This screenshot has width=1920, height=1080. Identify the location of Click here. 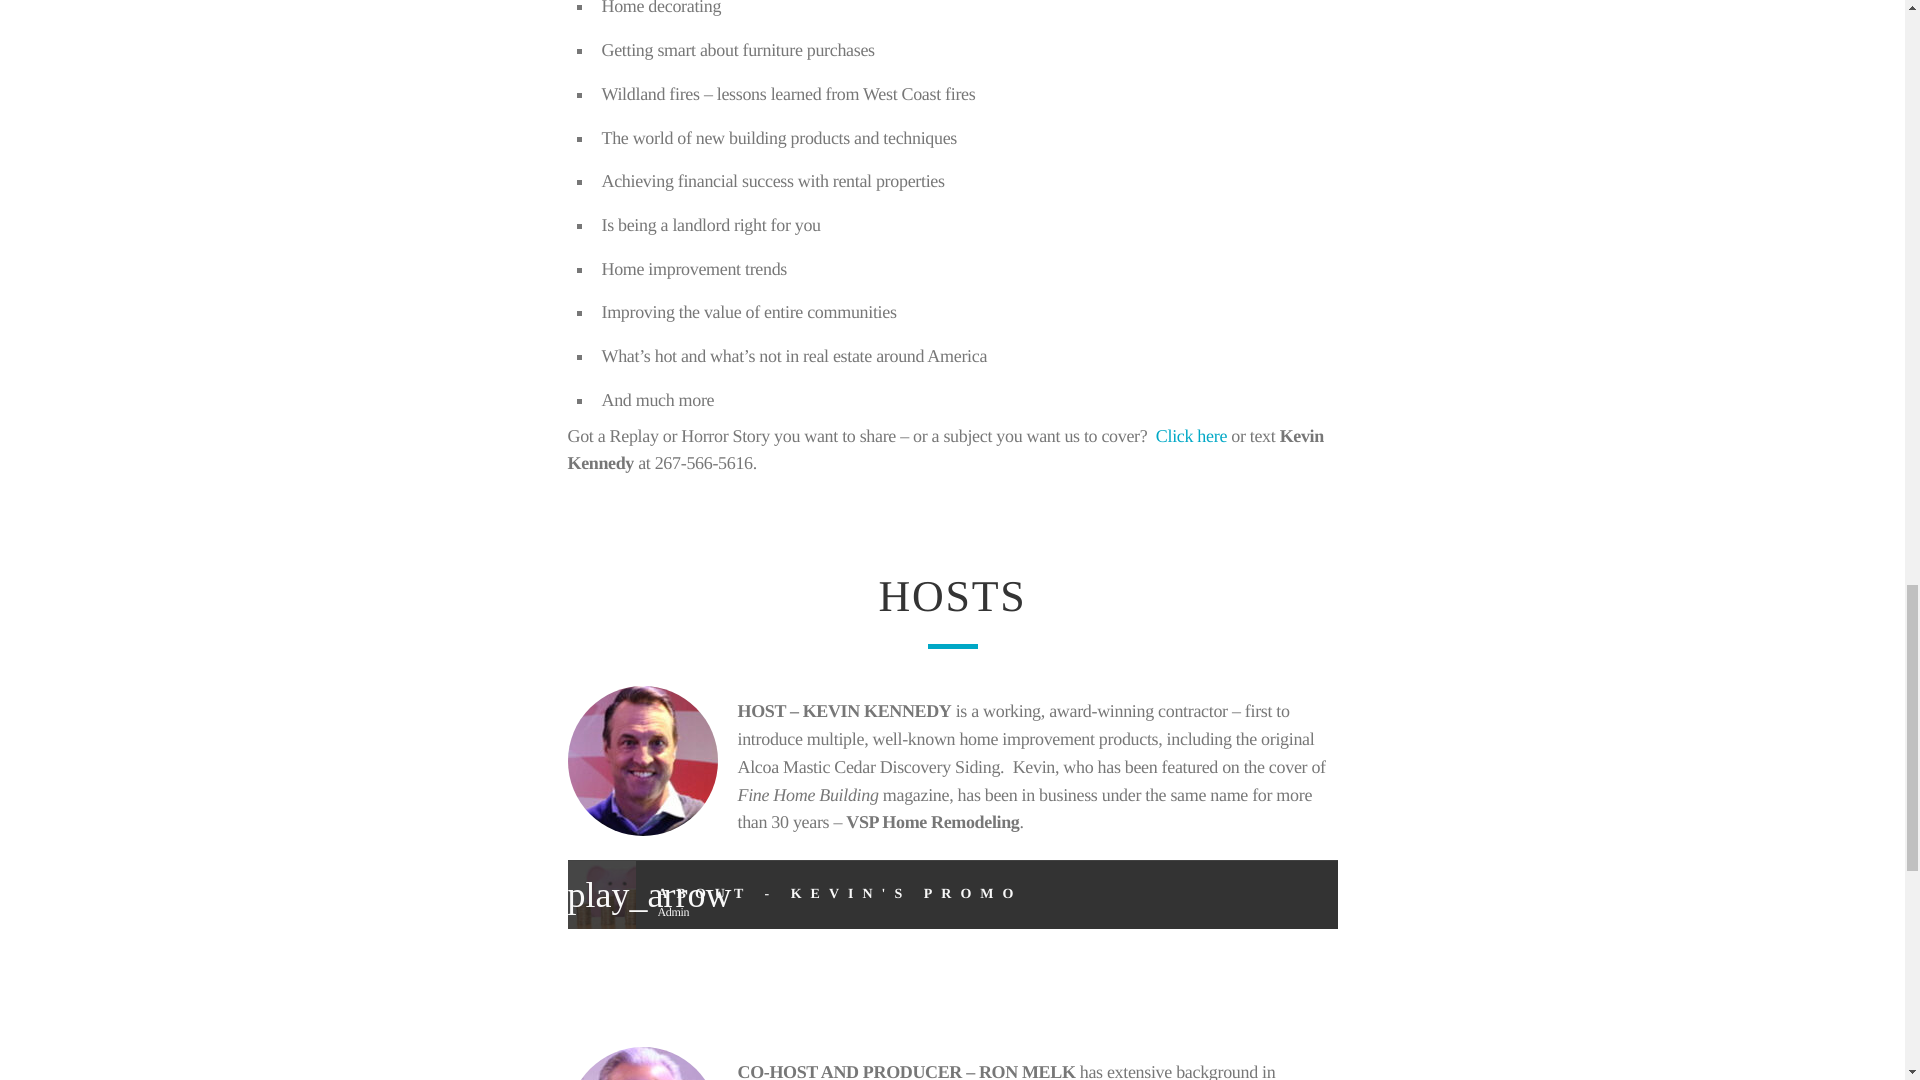
(1190, 436).